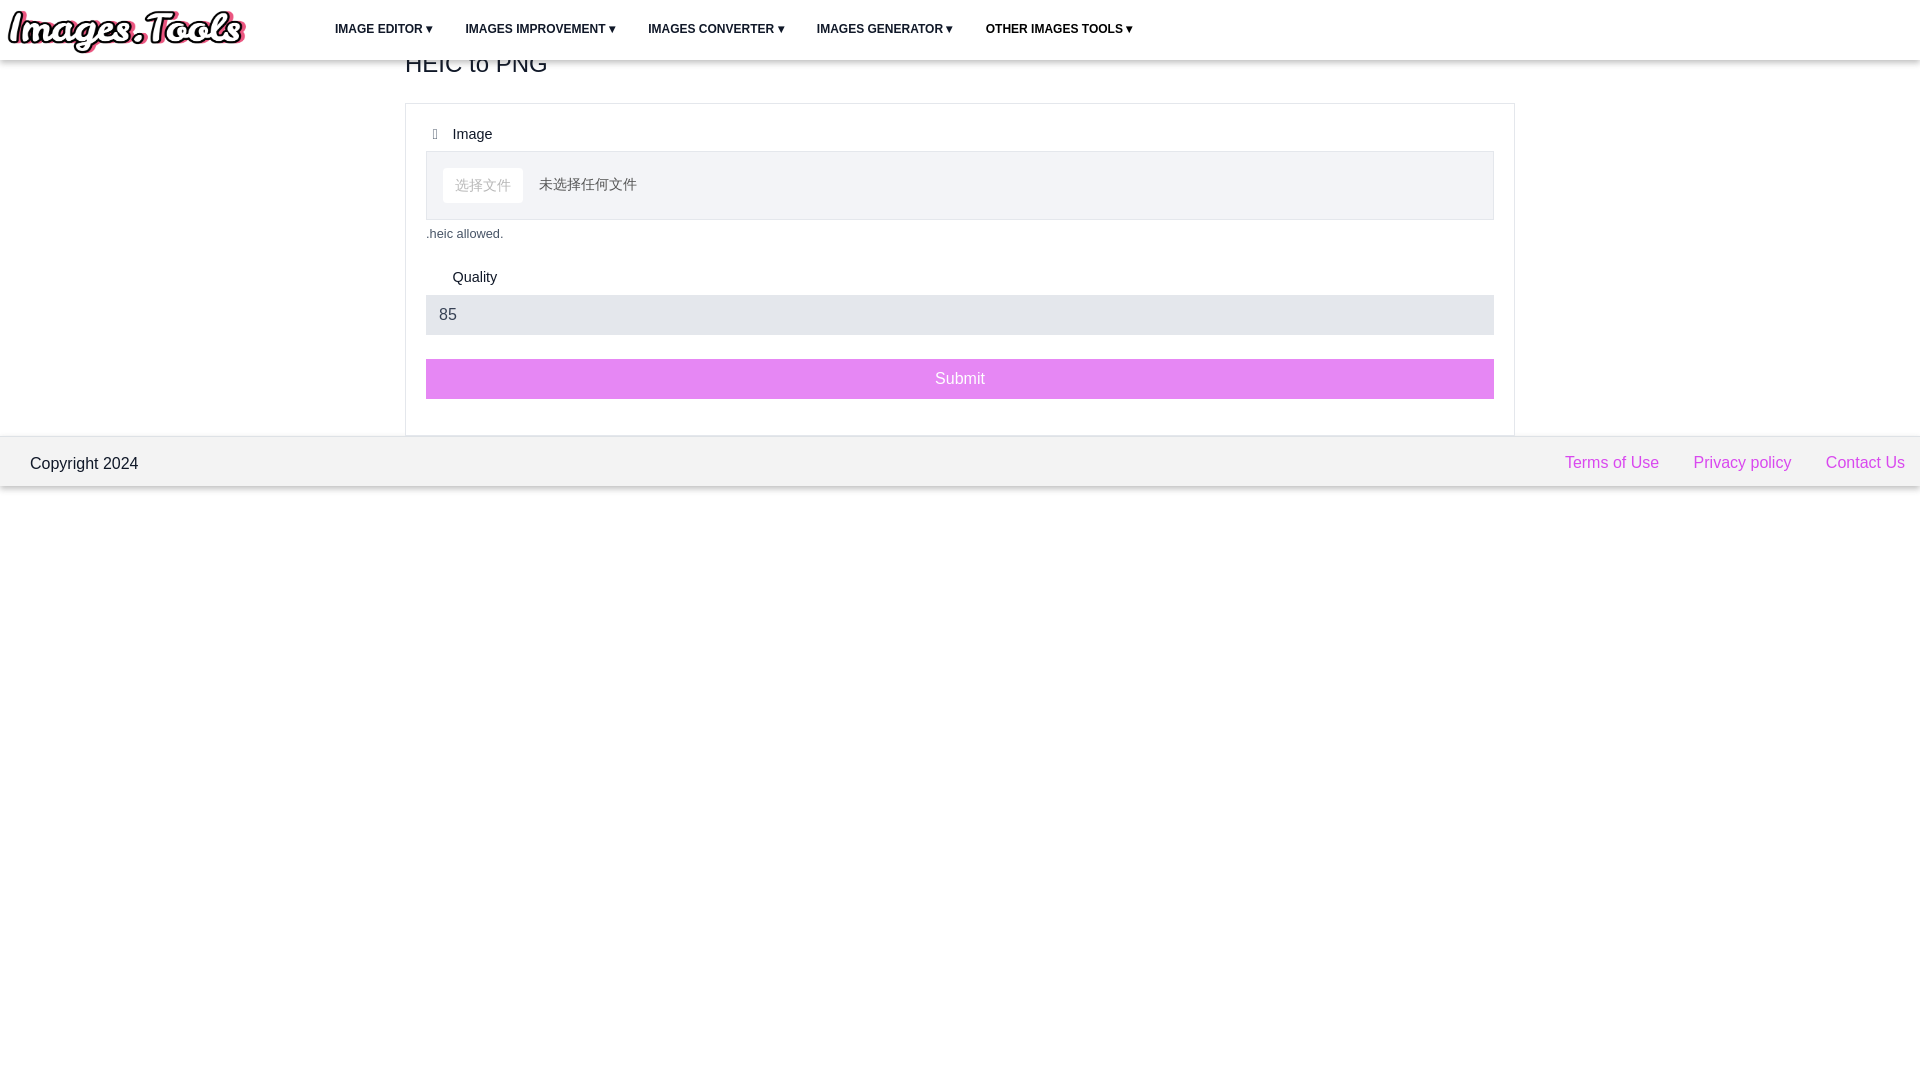 The width and height of the screenshot is (1920, 1080). What do you see at coordinates (960, 314) in the screenshot?
I see `85` at bounding box center [960, 314].